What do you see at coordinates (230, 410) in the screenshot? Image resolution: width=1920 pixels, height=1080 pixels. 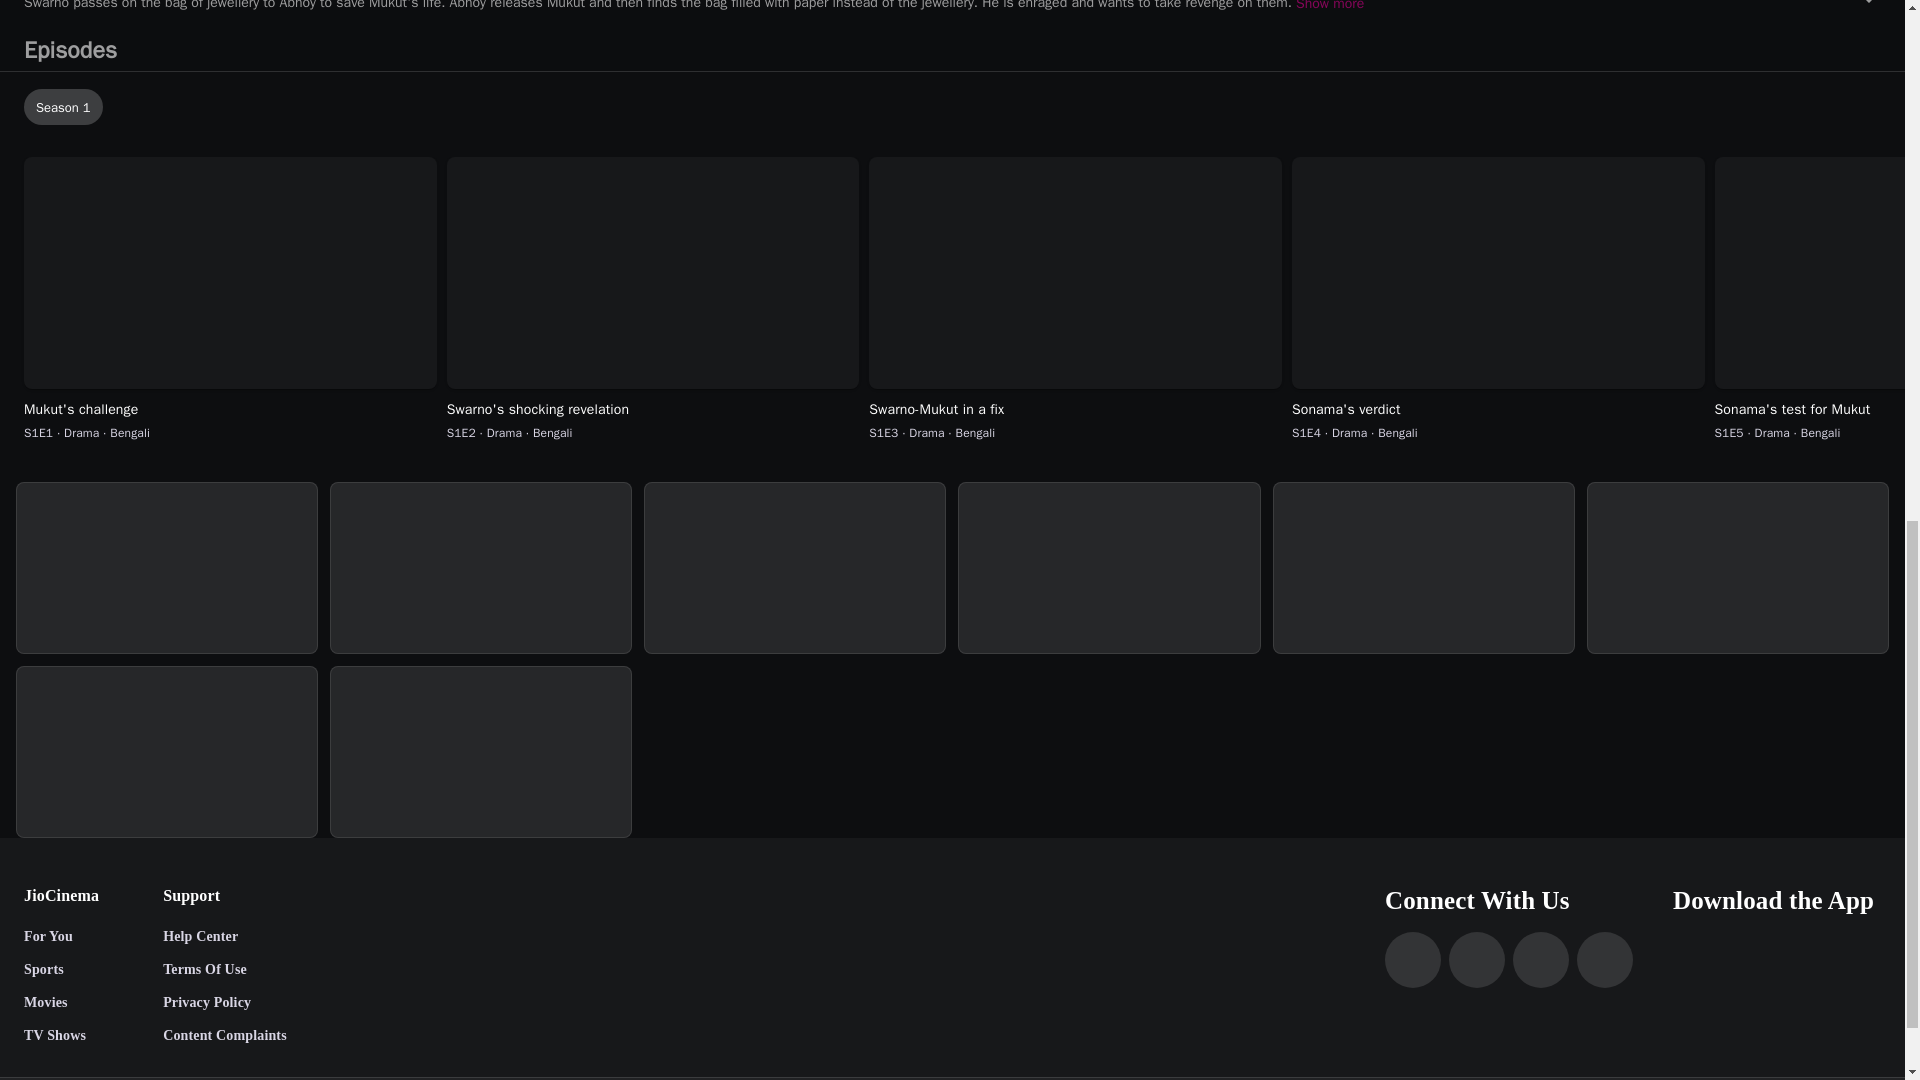 I see `Mukut's challenge` at bounding box center [230, 410].